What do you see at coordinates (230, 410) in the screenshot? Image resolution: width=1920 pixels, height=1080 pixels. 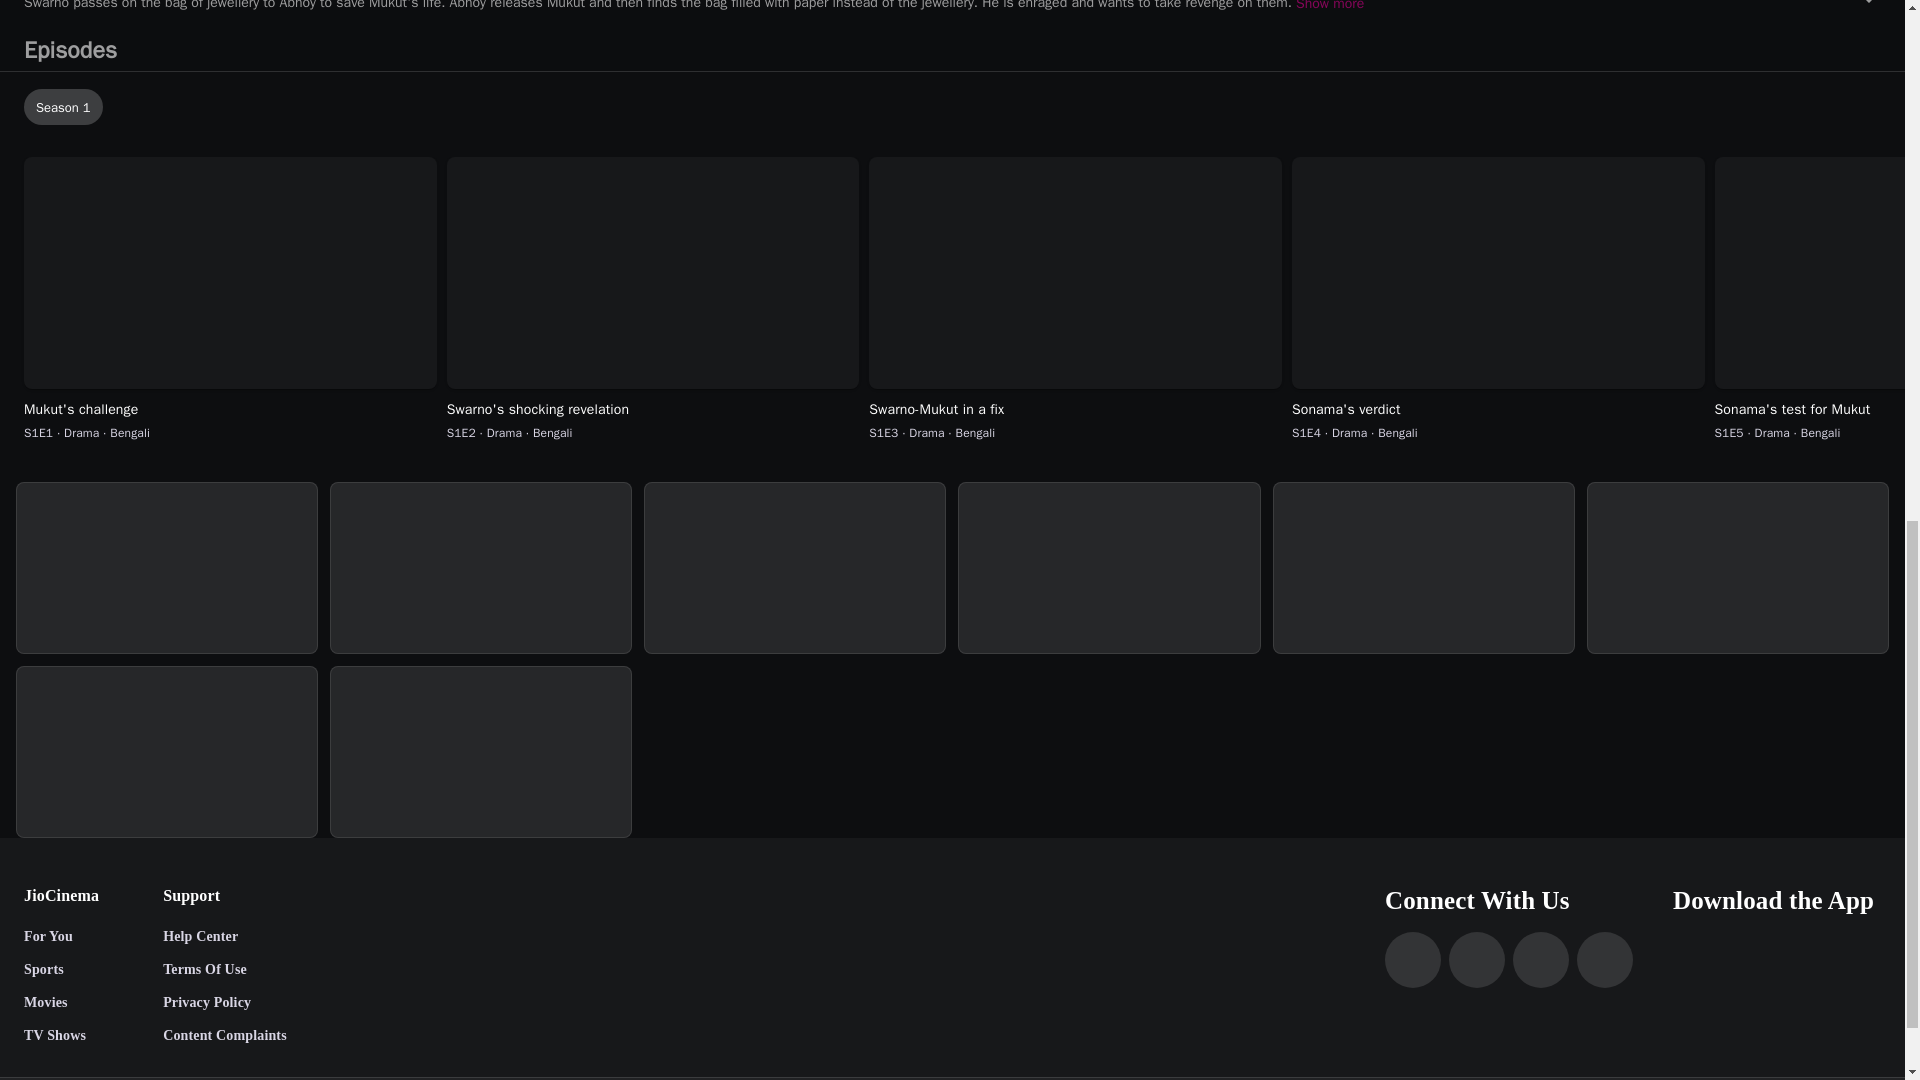 I see `Mukut's challenge` at bounding box center [230, 410].